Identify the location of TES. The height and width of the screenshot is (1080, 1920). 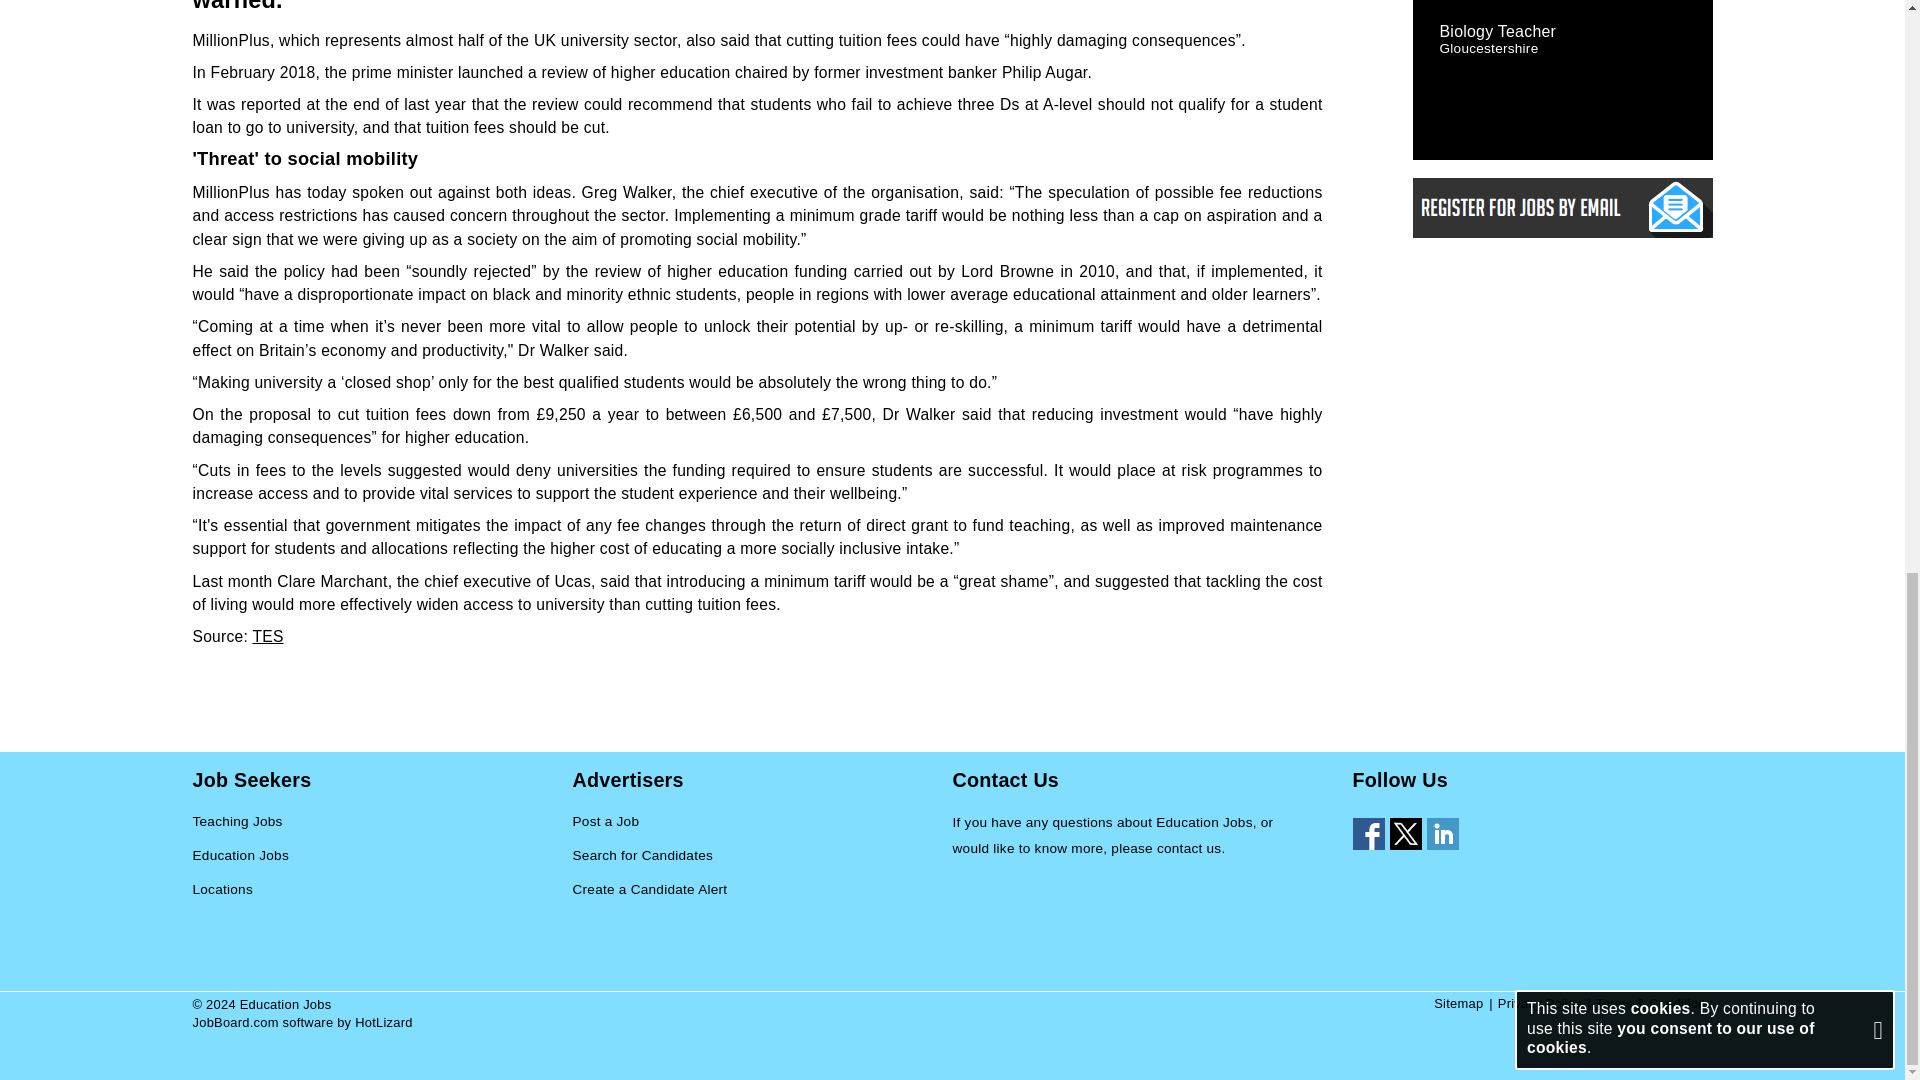
(266, 636).